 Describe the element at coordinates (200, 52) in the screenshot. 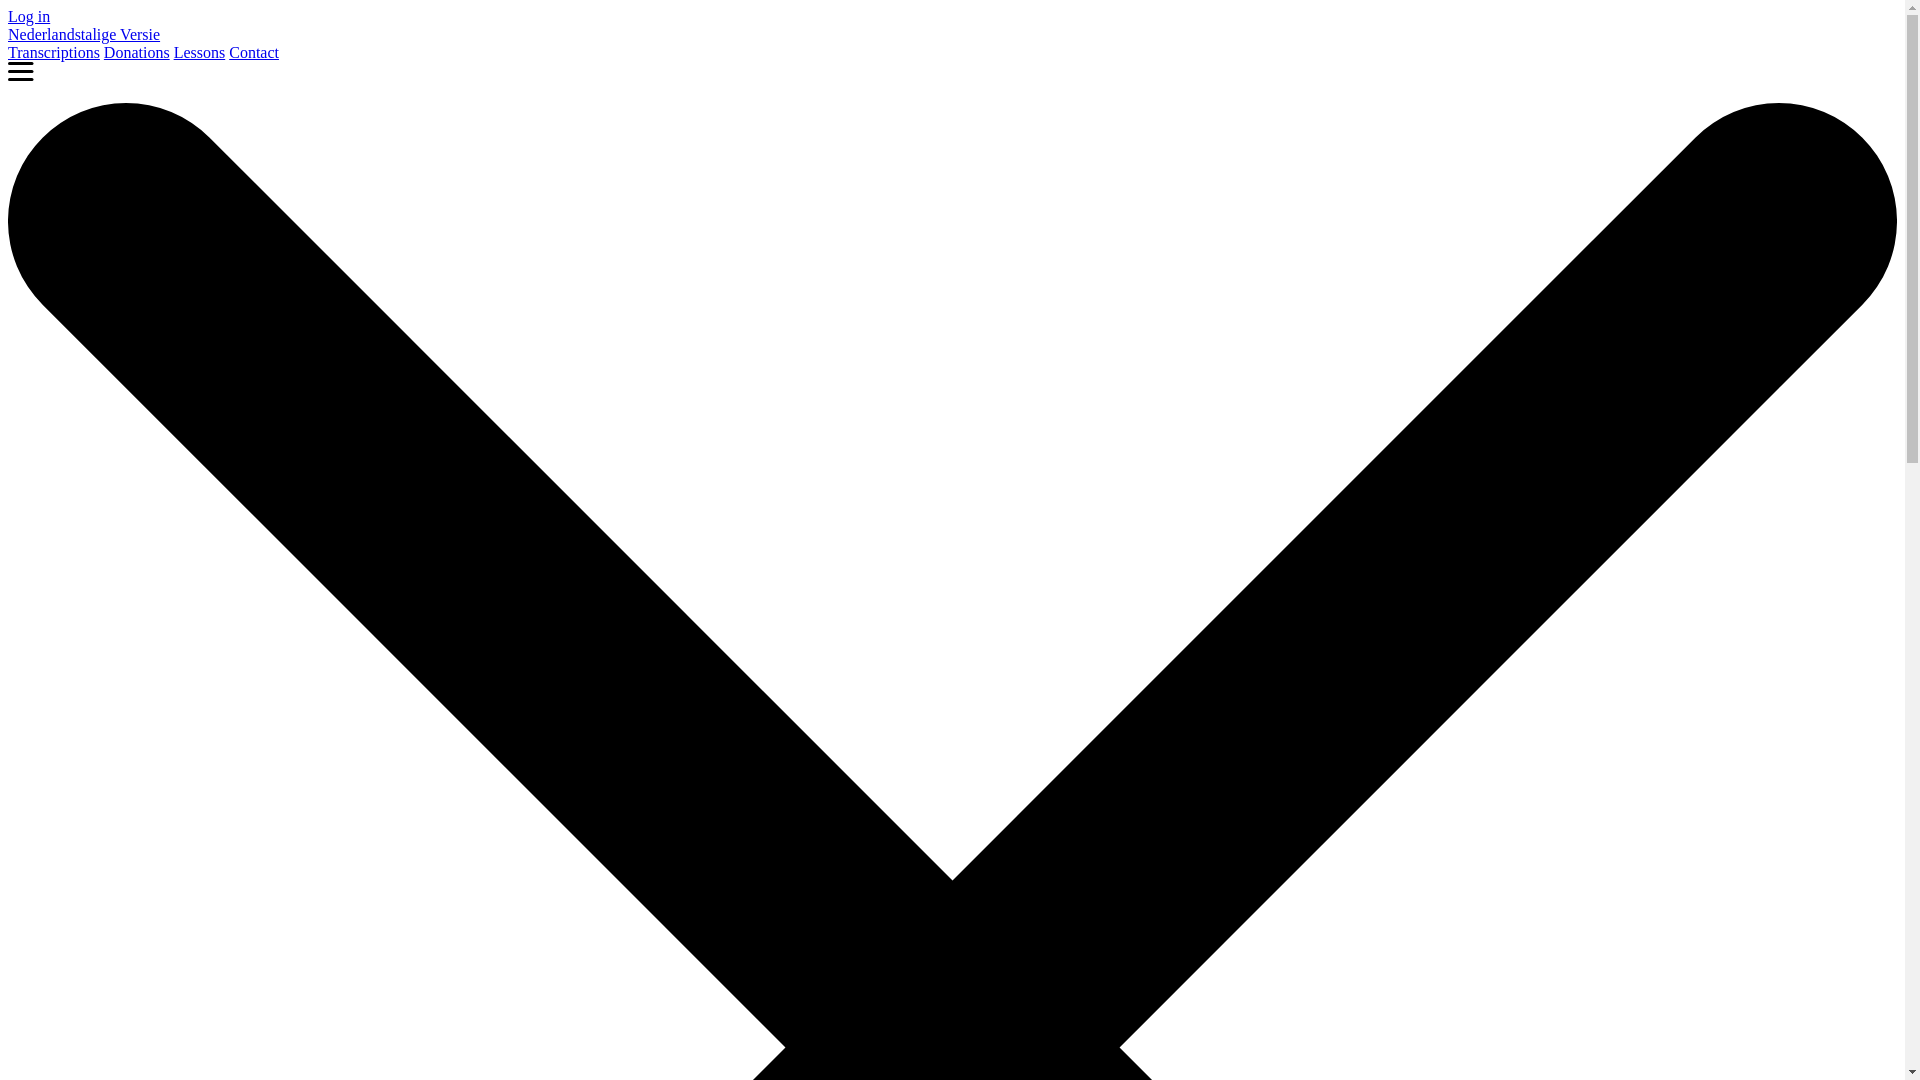

I see `Lessons` at that location.